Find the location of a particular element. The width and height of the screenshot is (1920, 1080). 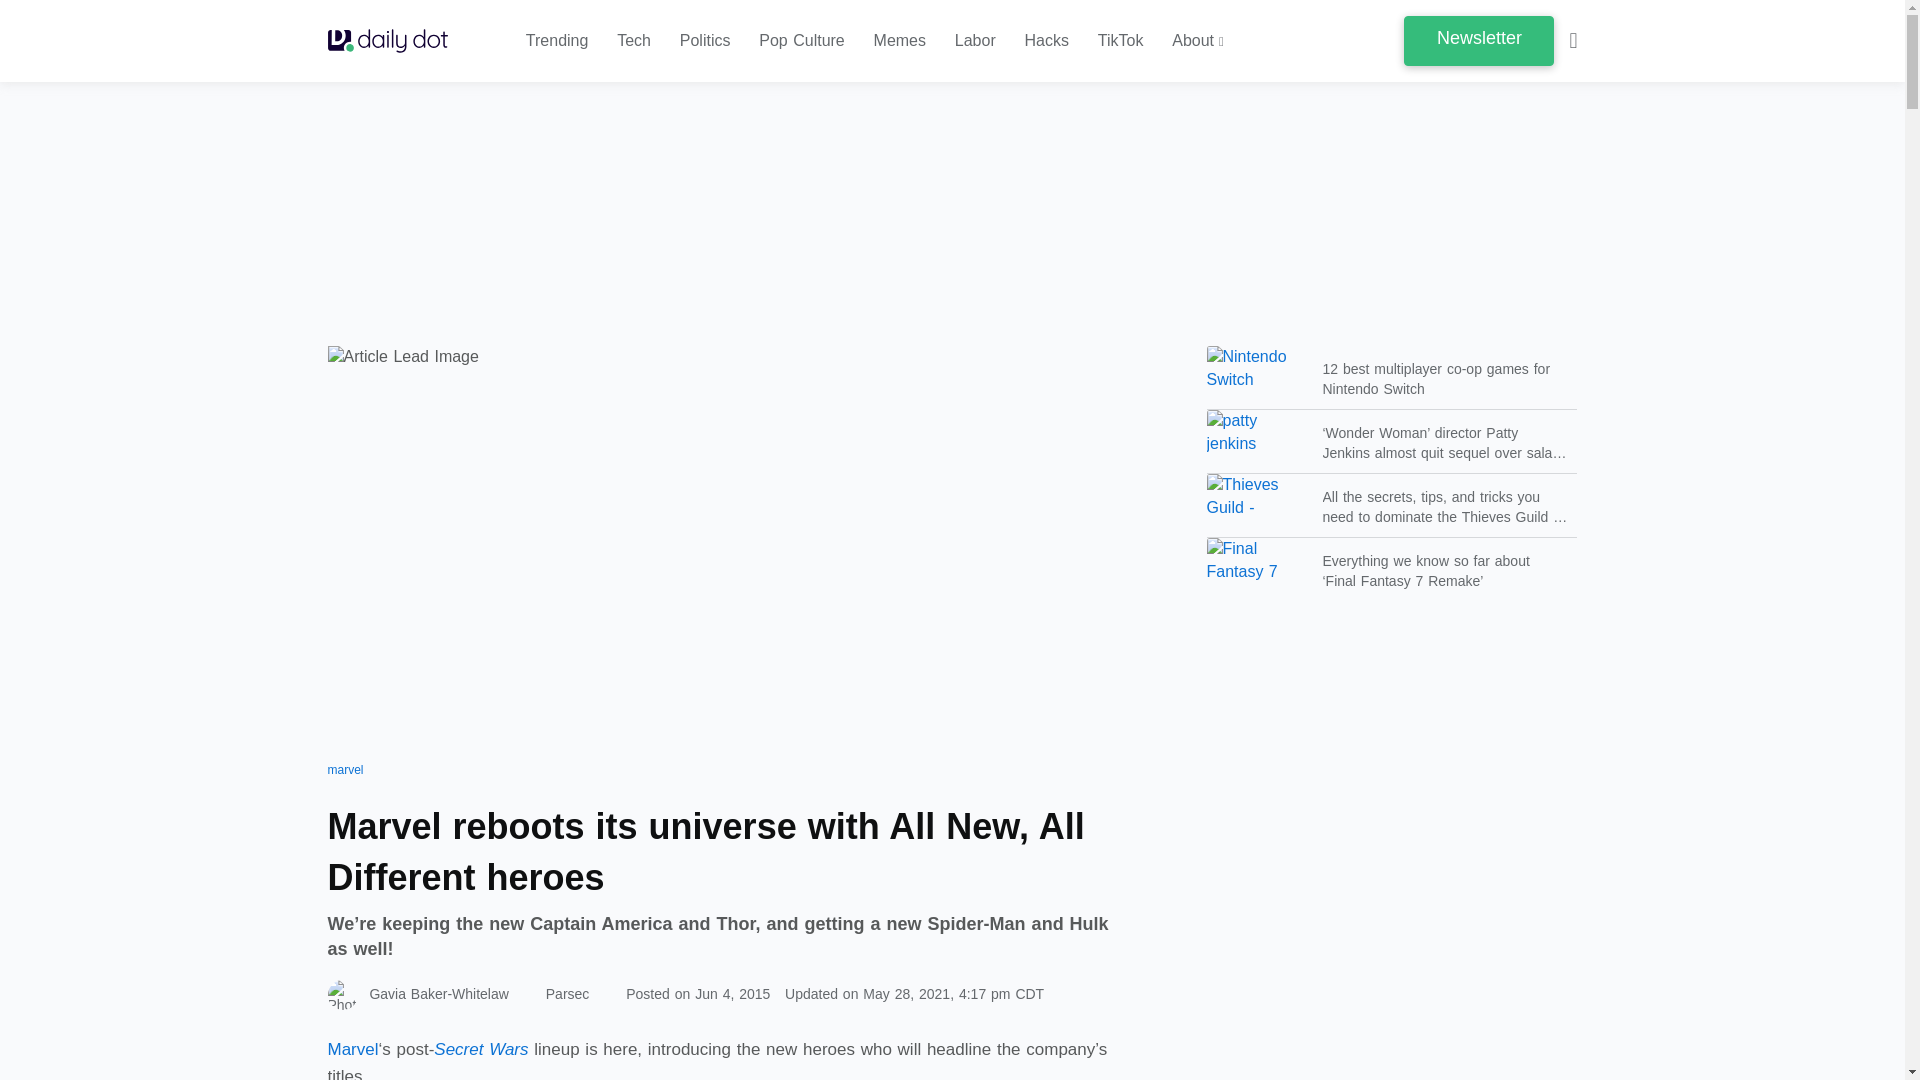

Trending is located at coordinates (558, 41).